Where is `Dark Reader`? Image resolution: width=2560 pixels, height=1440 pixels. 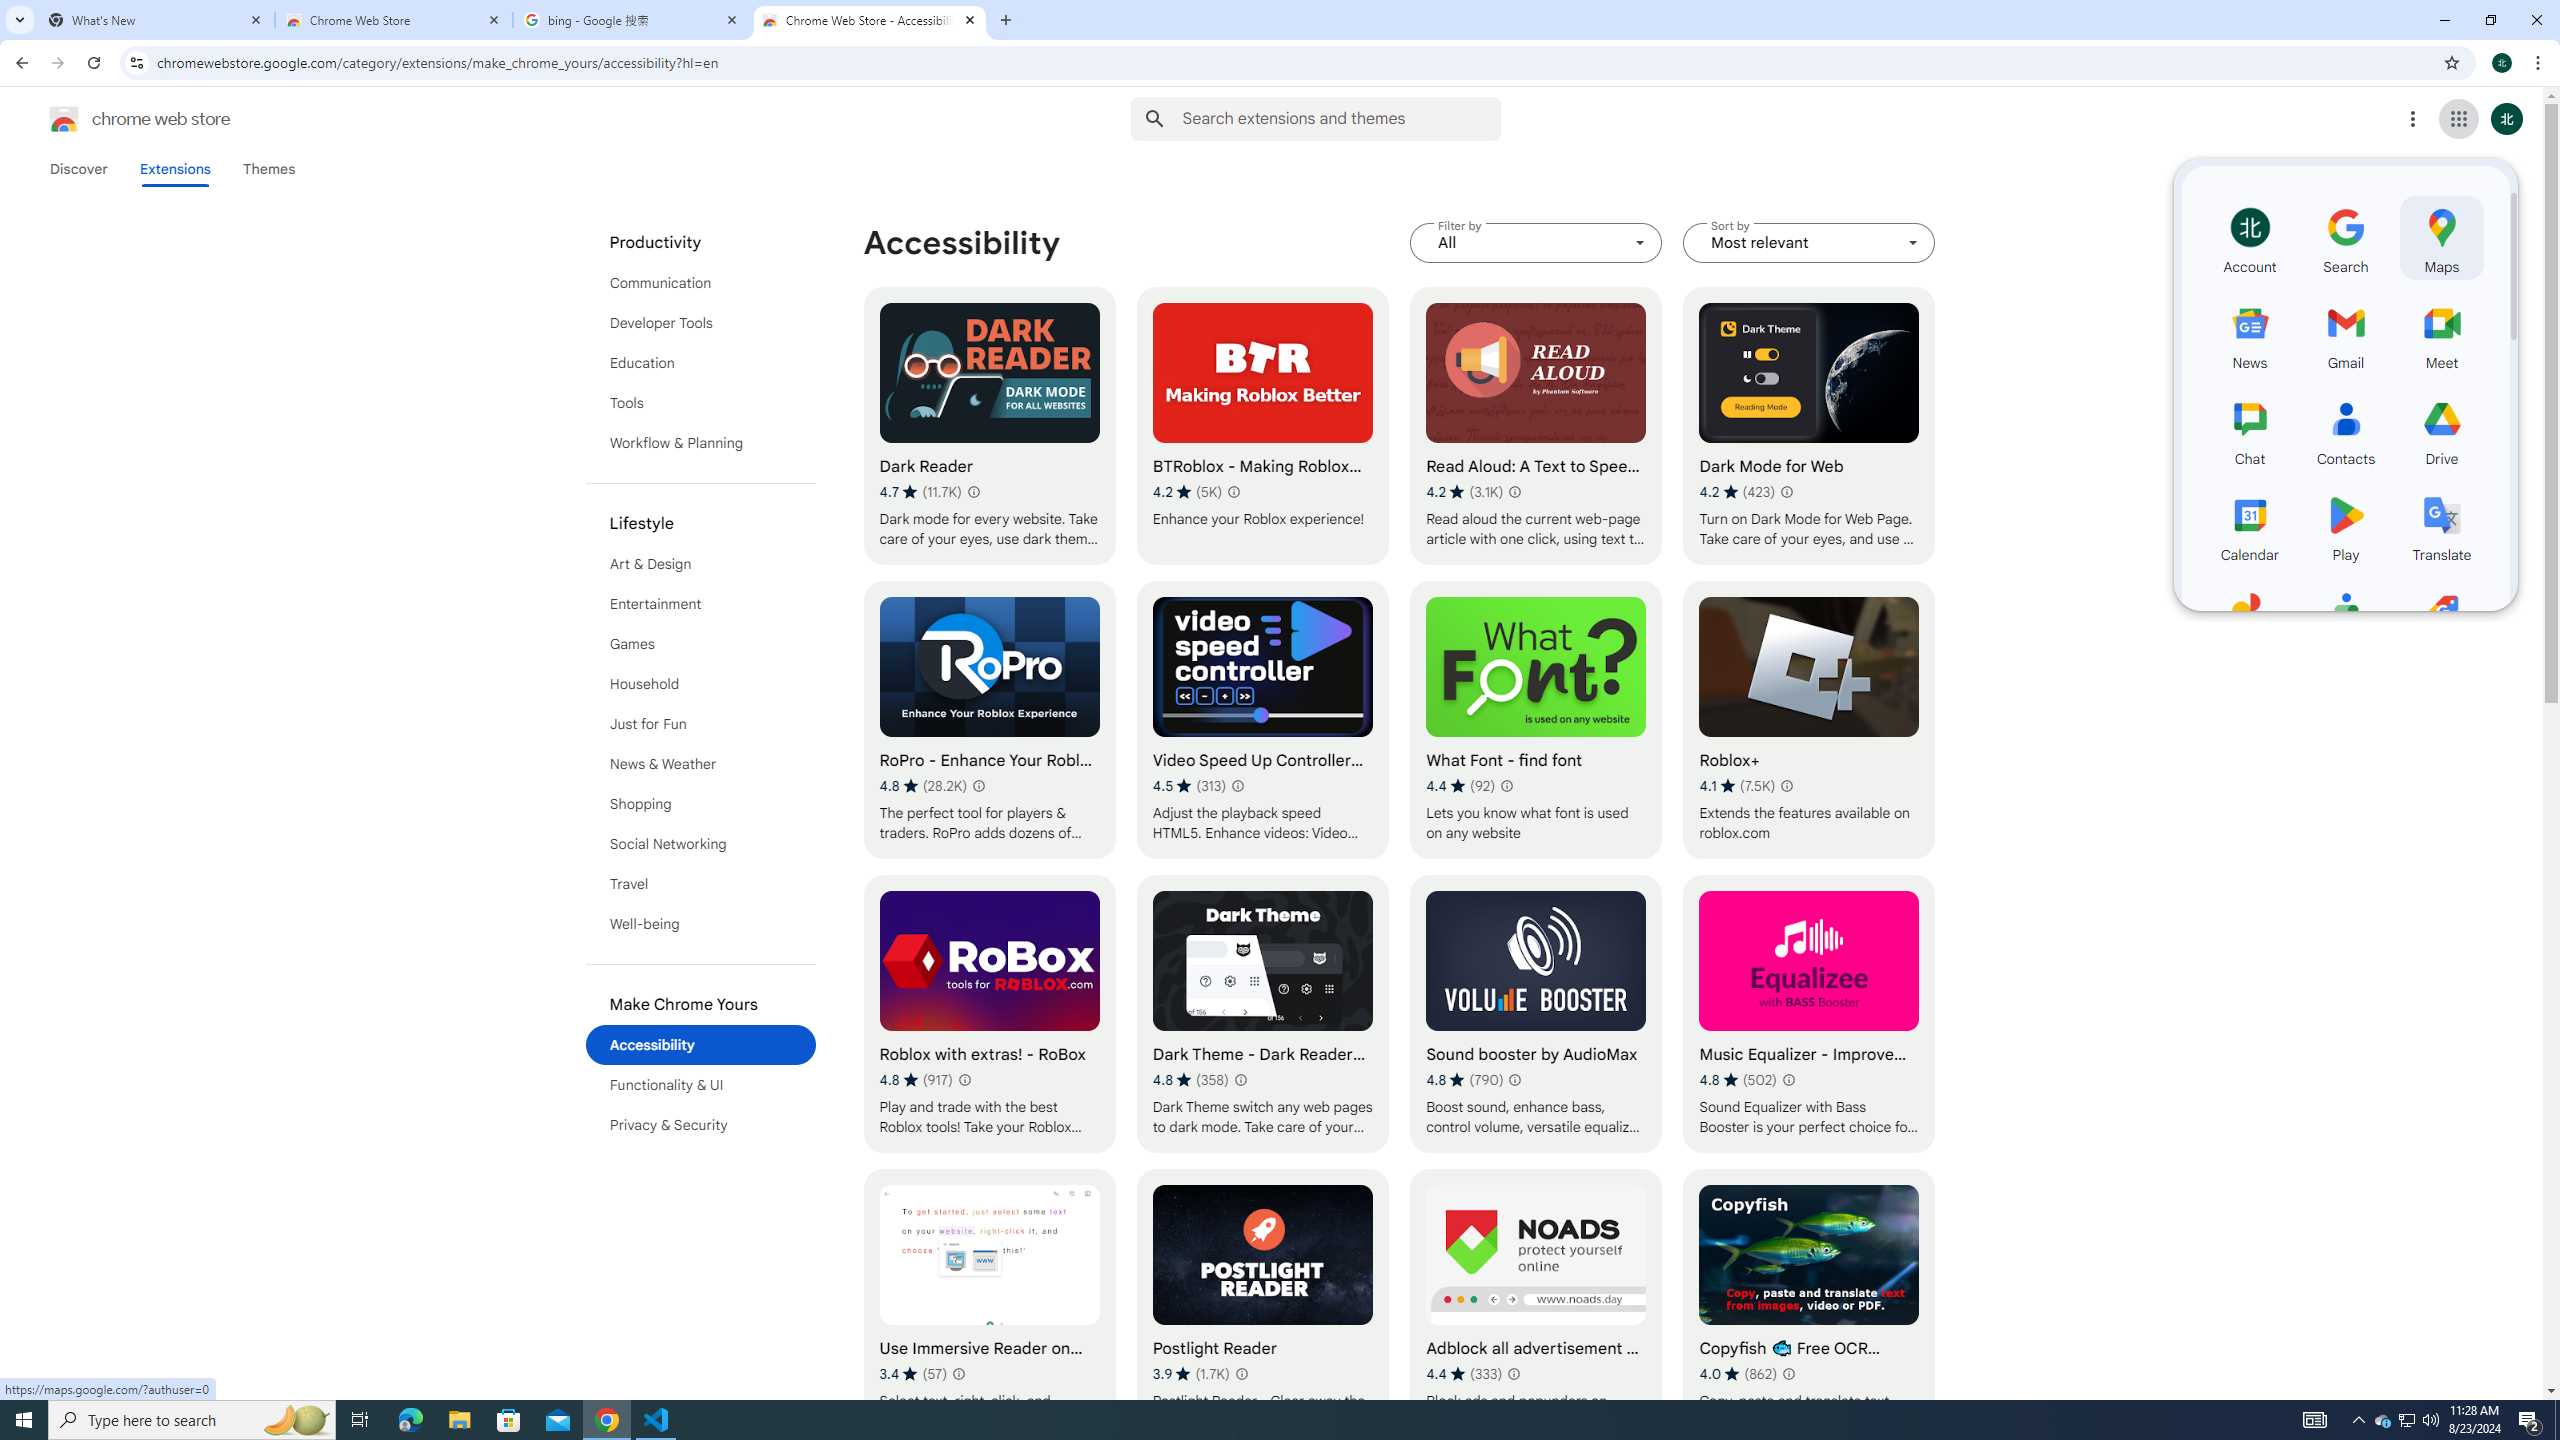 Dark Reader is located at coordinates (989, 425).